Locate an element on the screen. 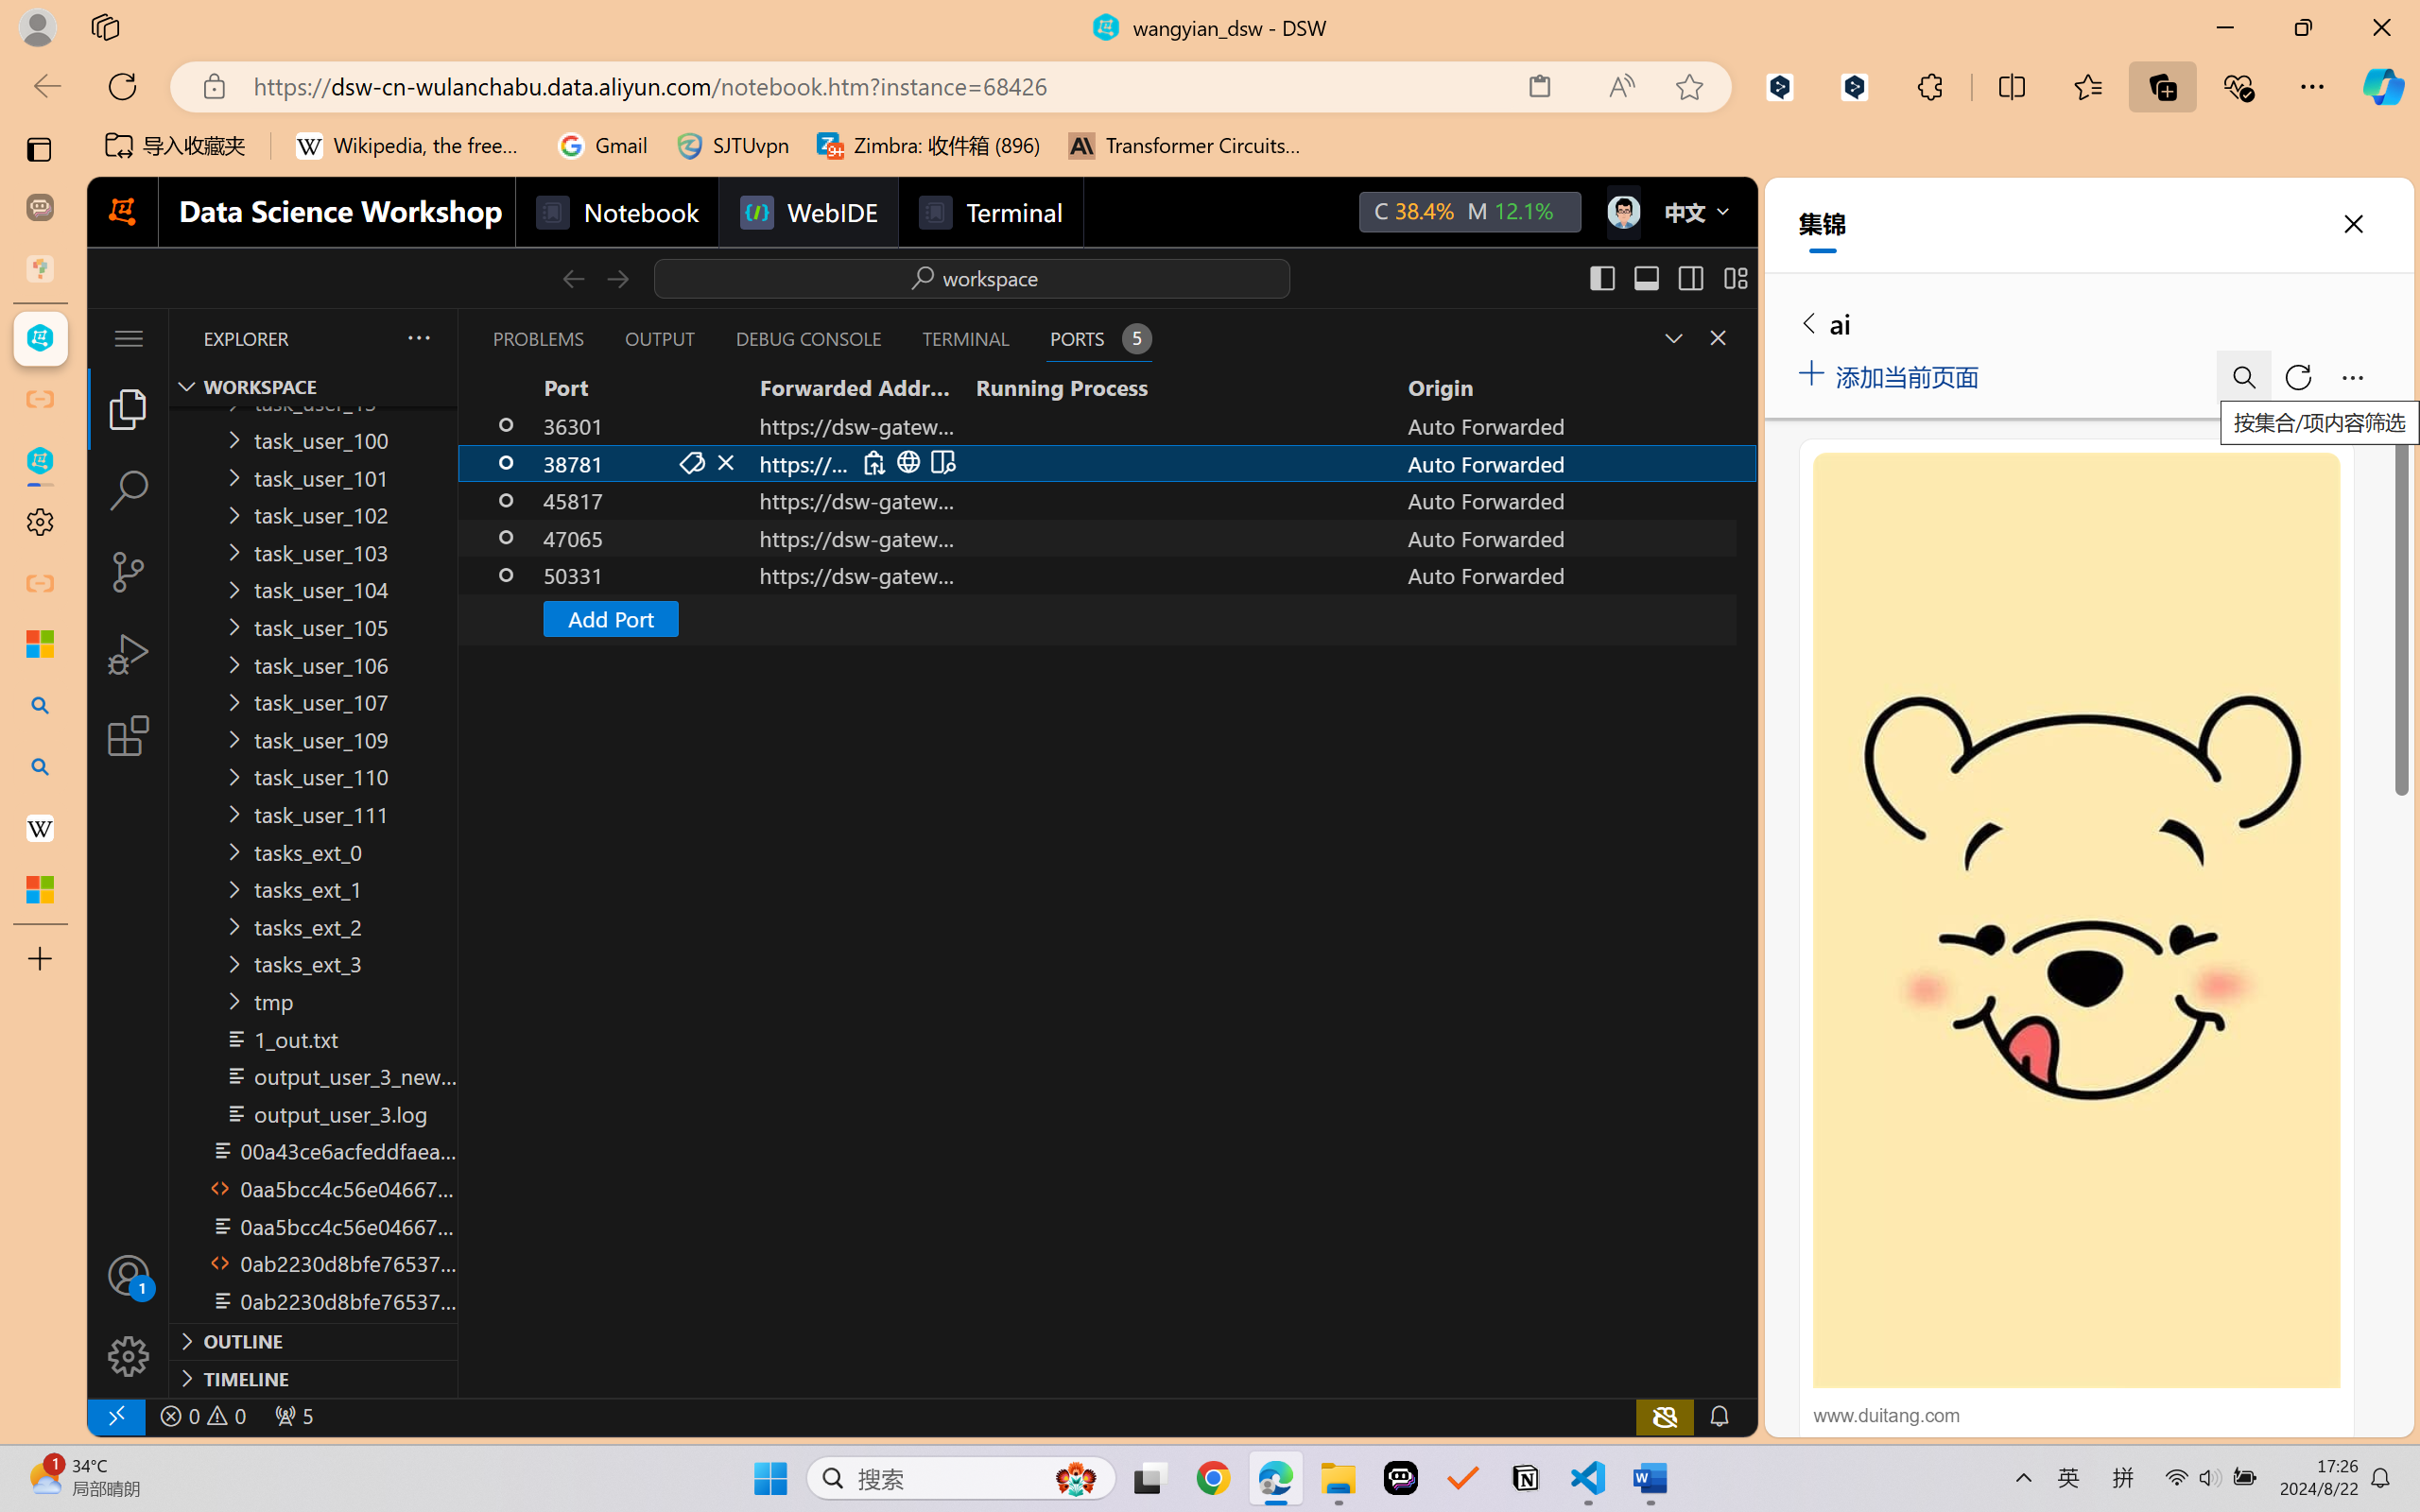  Debug Console (Ctrl+Shift+Y) is located at coordinates (807, 338).